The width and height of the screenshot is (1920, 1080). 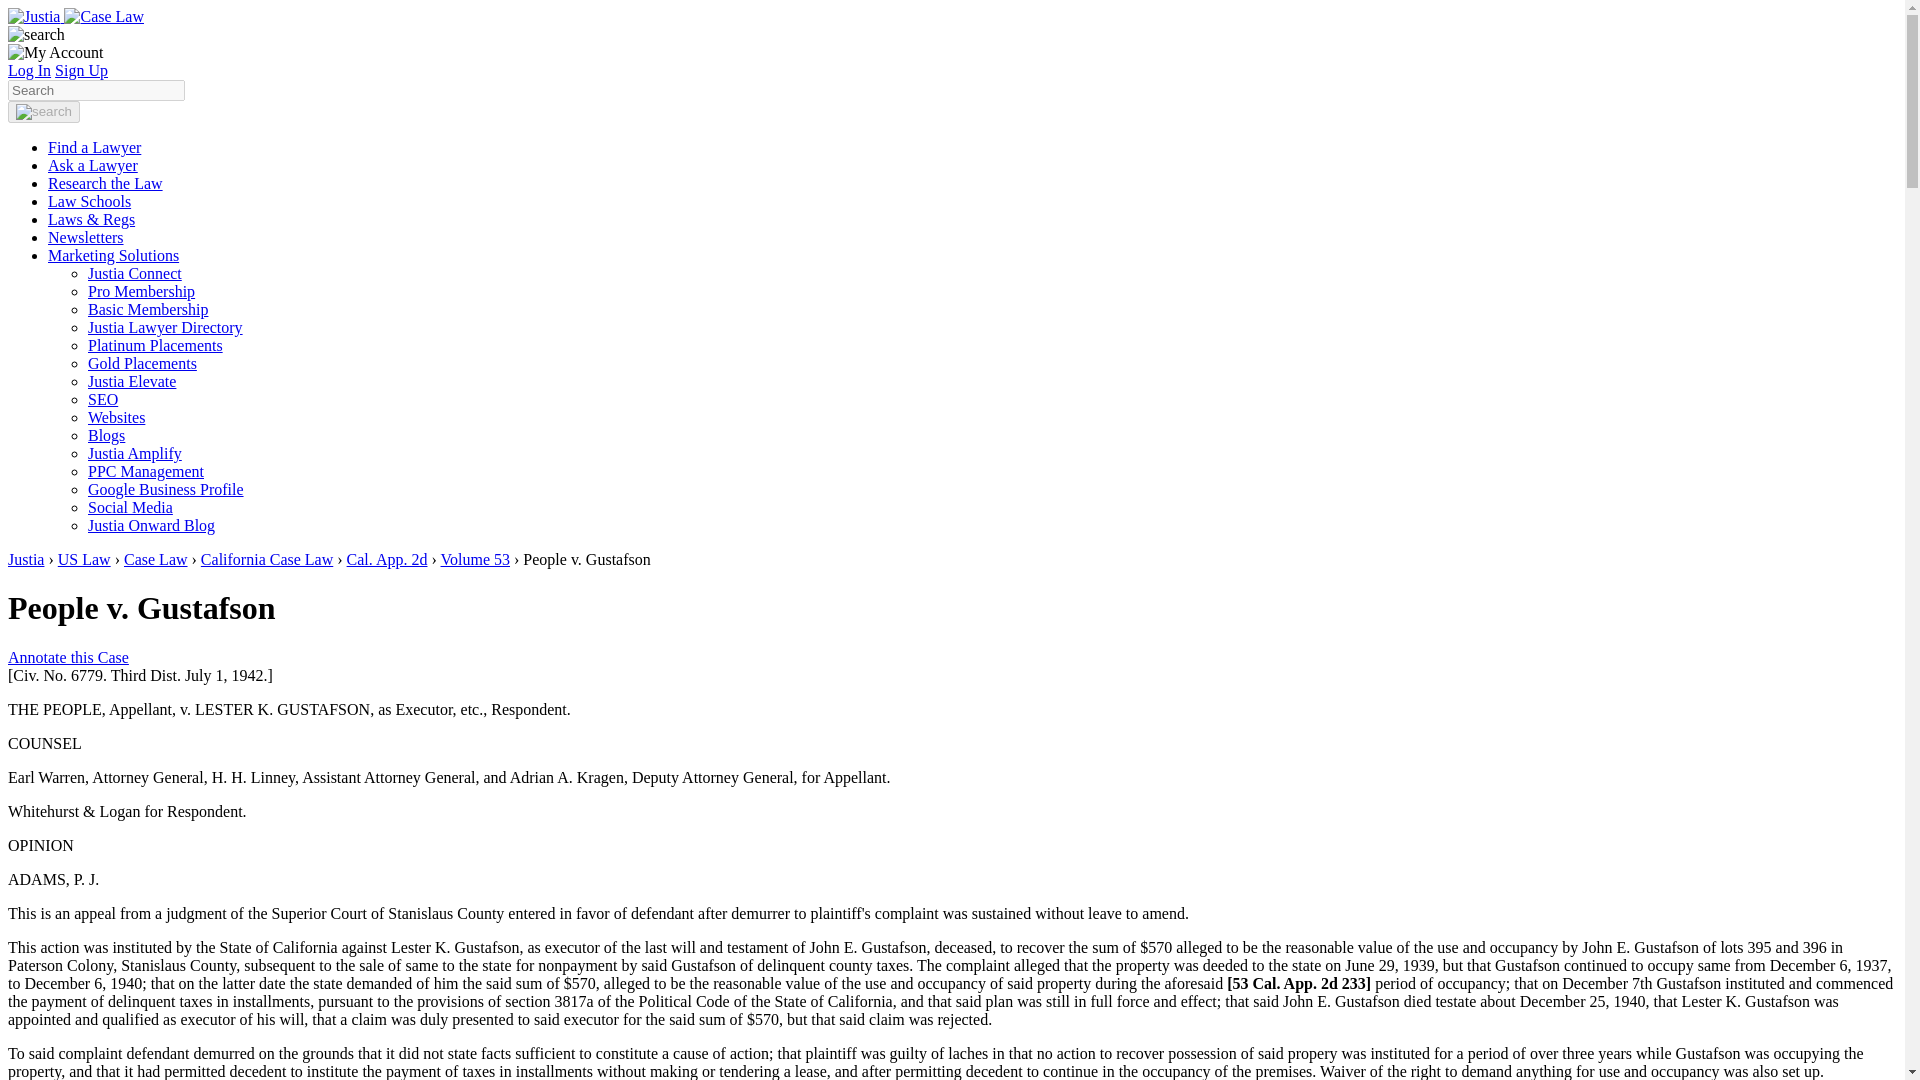 What do you see at coordinates (94, 147) in the screenshot?
I see `Find a Lawyer` at bounding box center [94, 147].